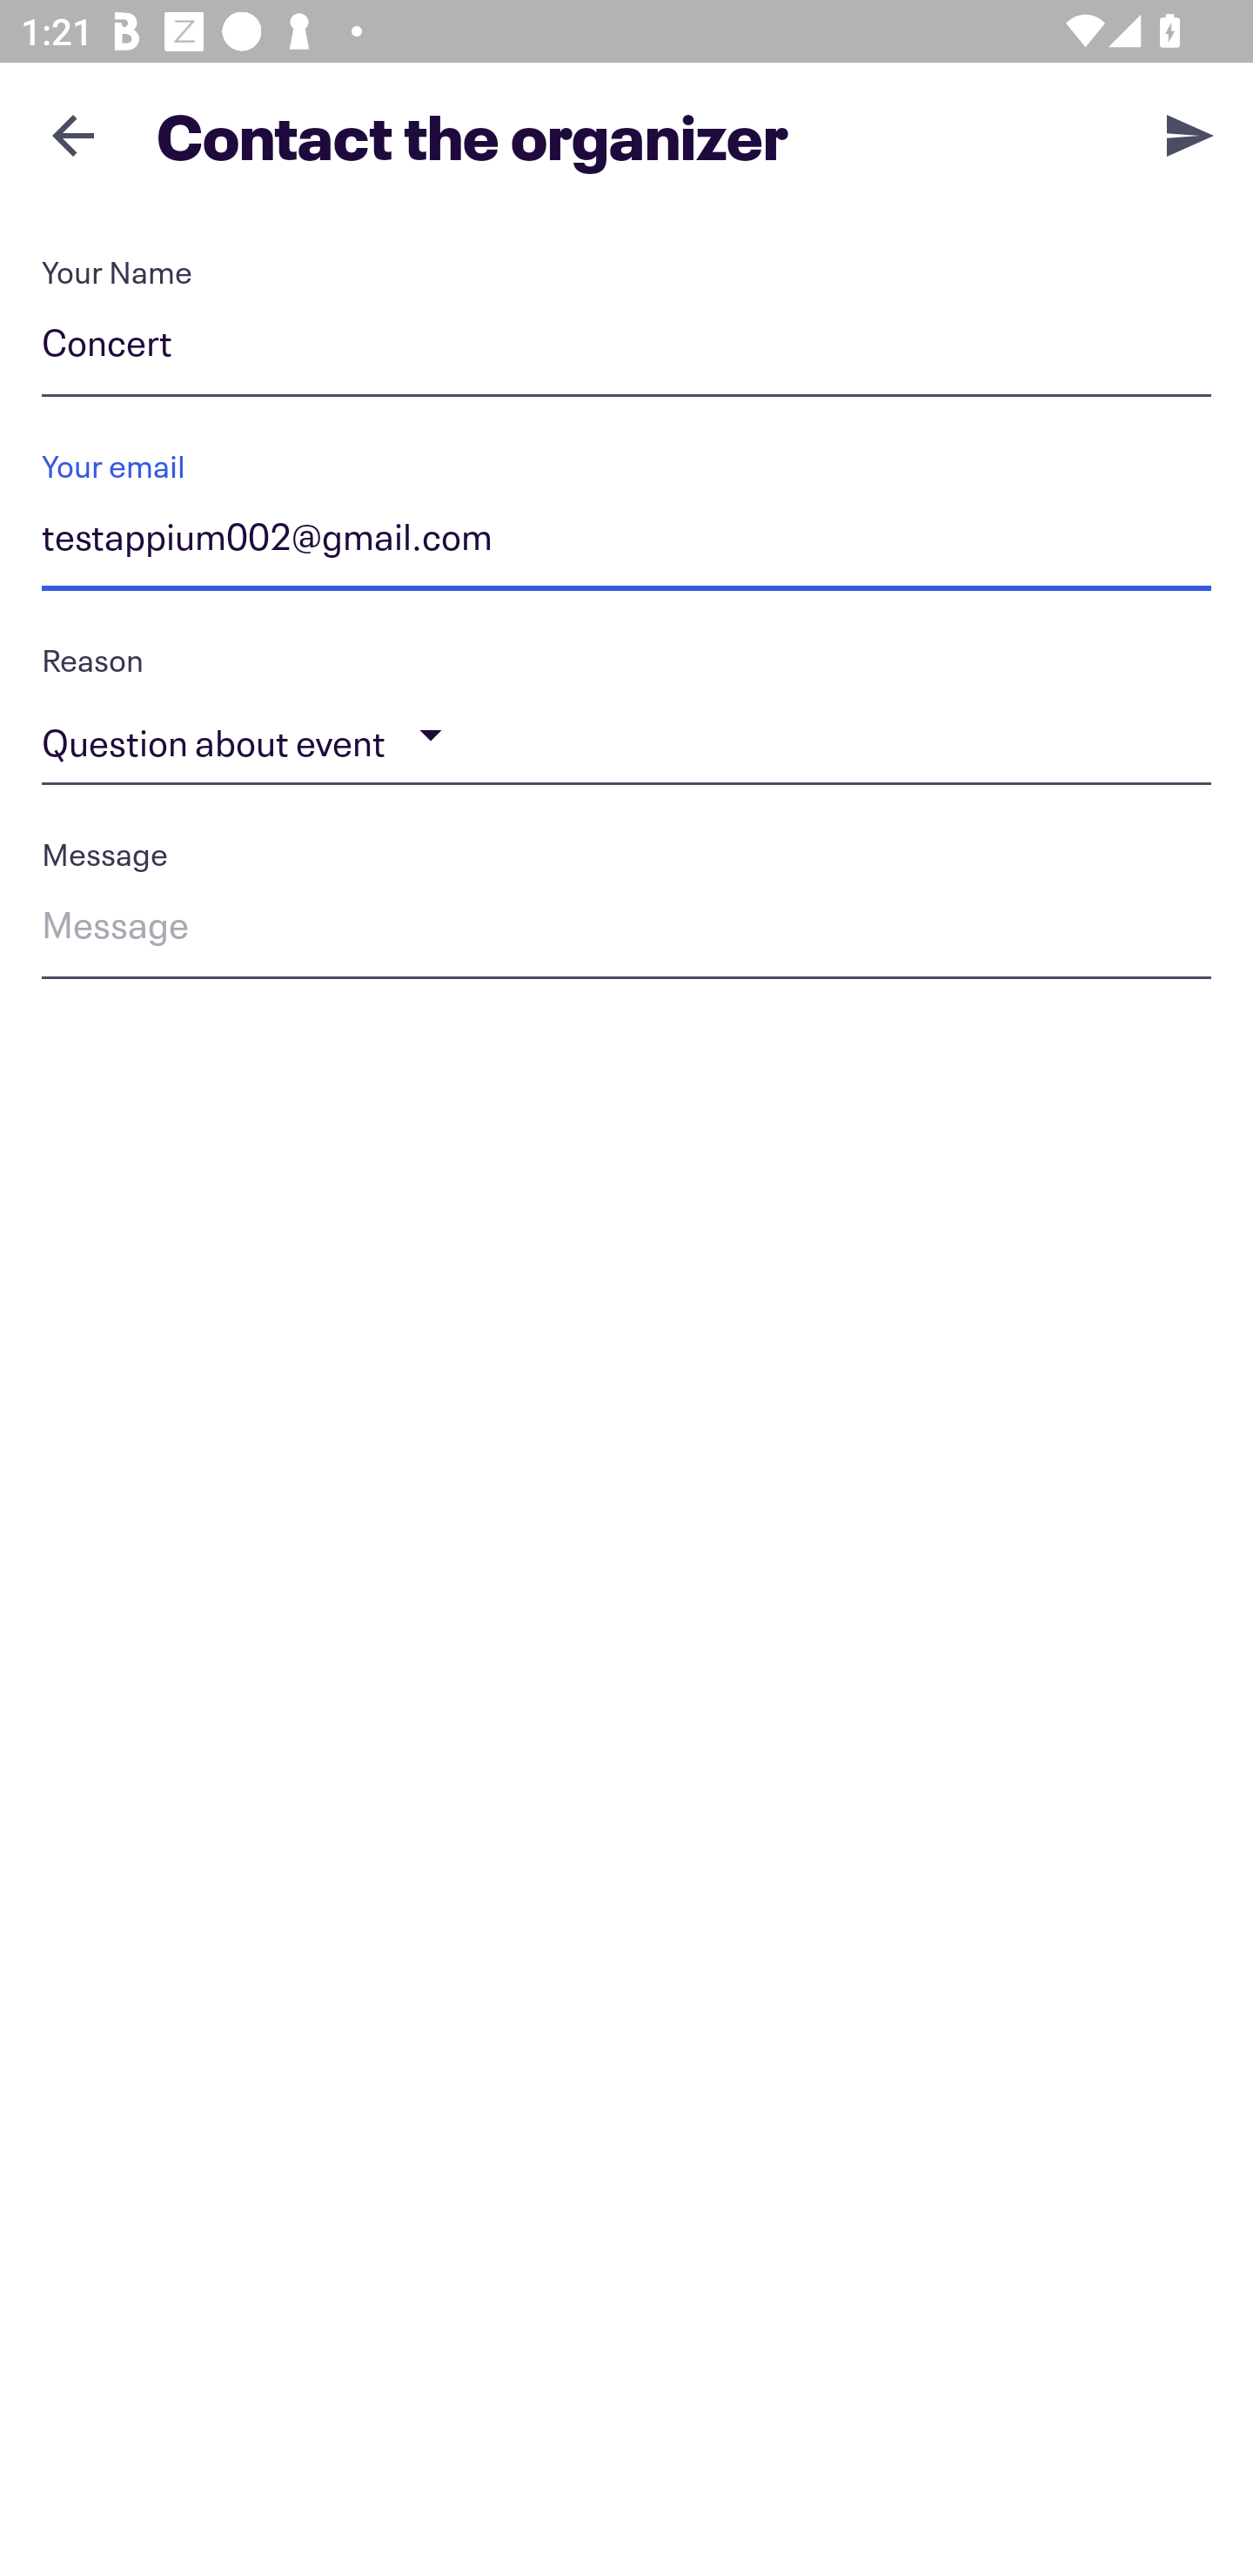 This screenshot has width=1253, height=2576. What do you see at coordinates (626, 735) in the screenshot?
I see `Question about event   ` at bounding box center [626, 735].